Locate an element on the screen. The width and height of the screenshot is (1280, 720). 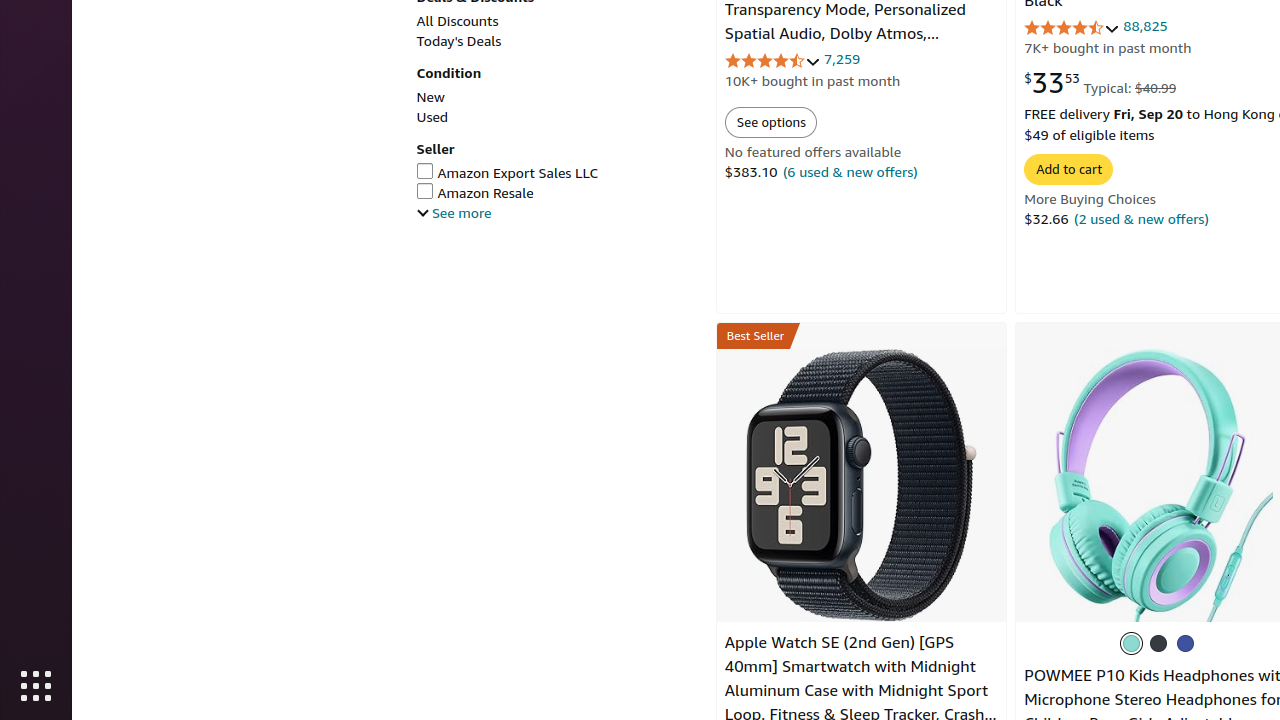
Amazon Resale is located at coordinates (556, 193).